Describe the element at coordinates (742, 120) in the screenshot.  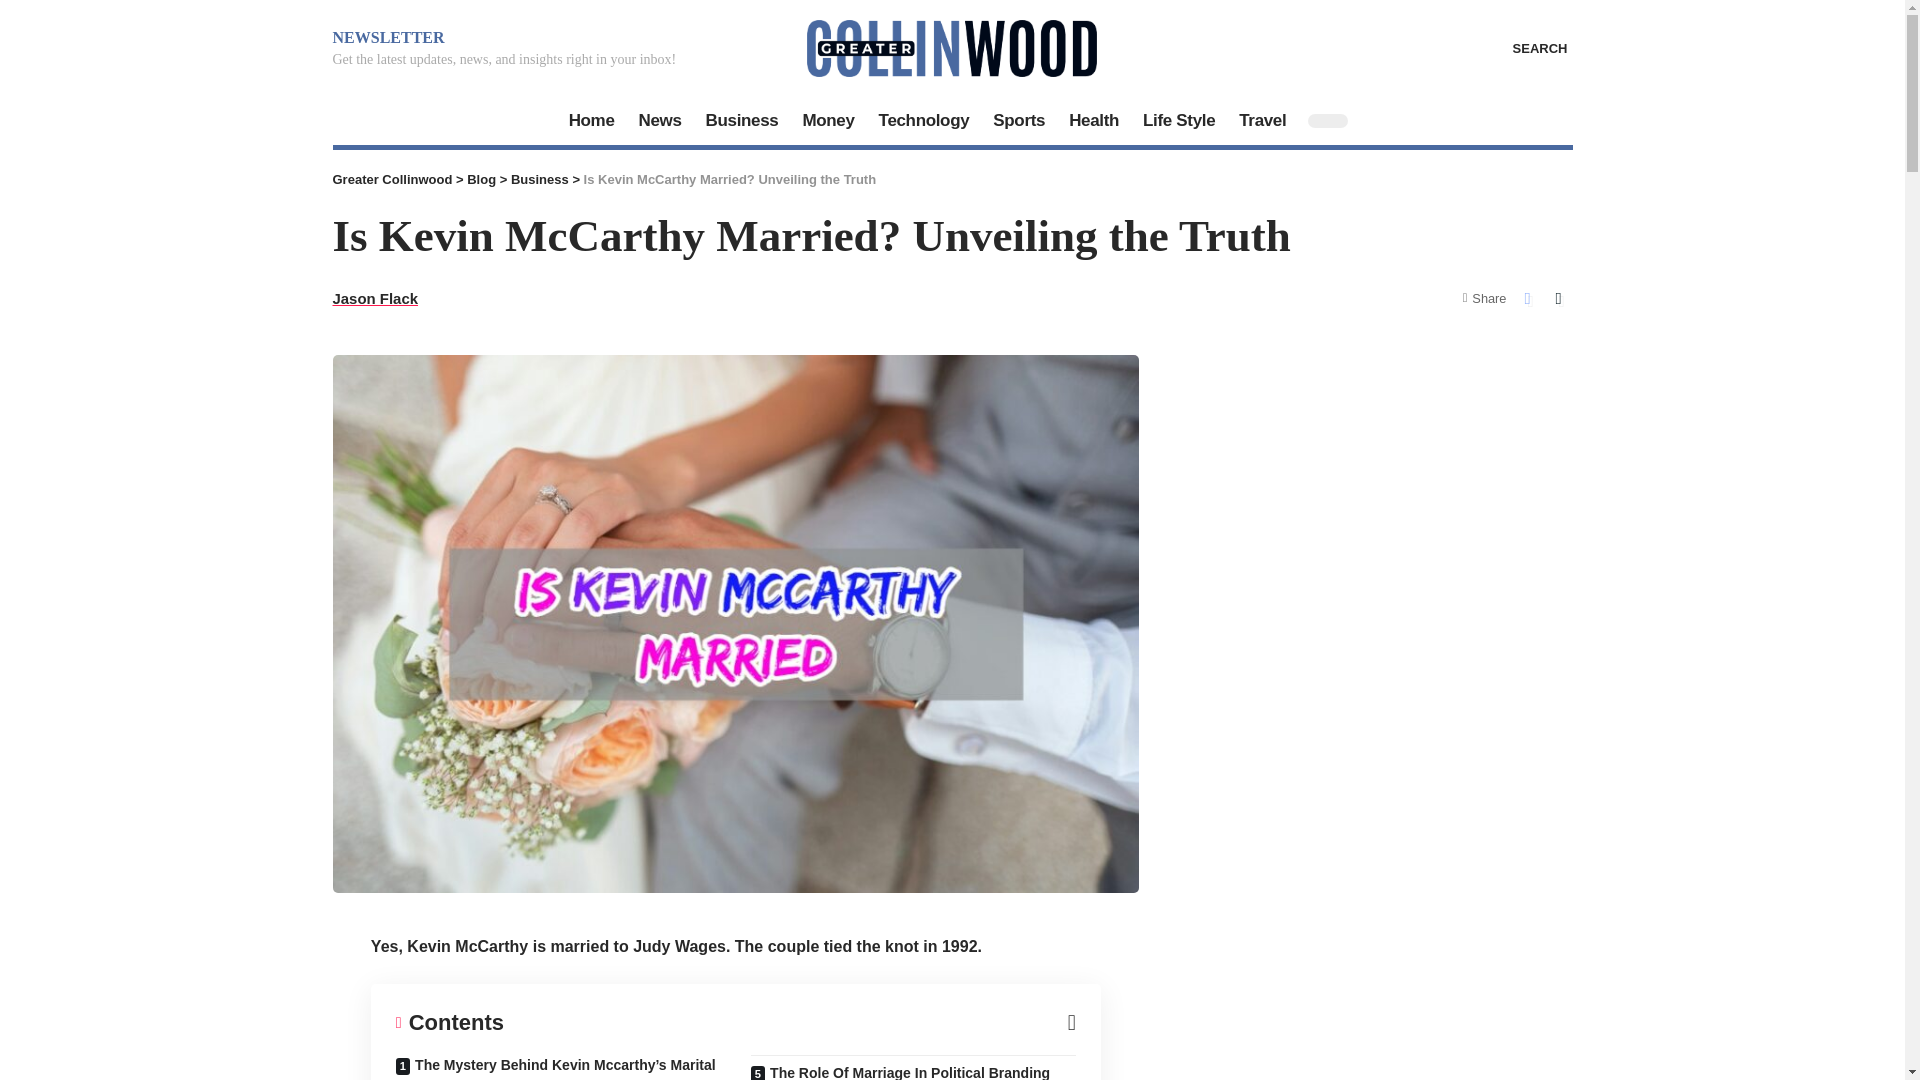
I see `Business` at that location.